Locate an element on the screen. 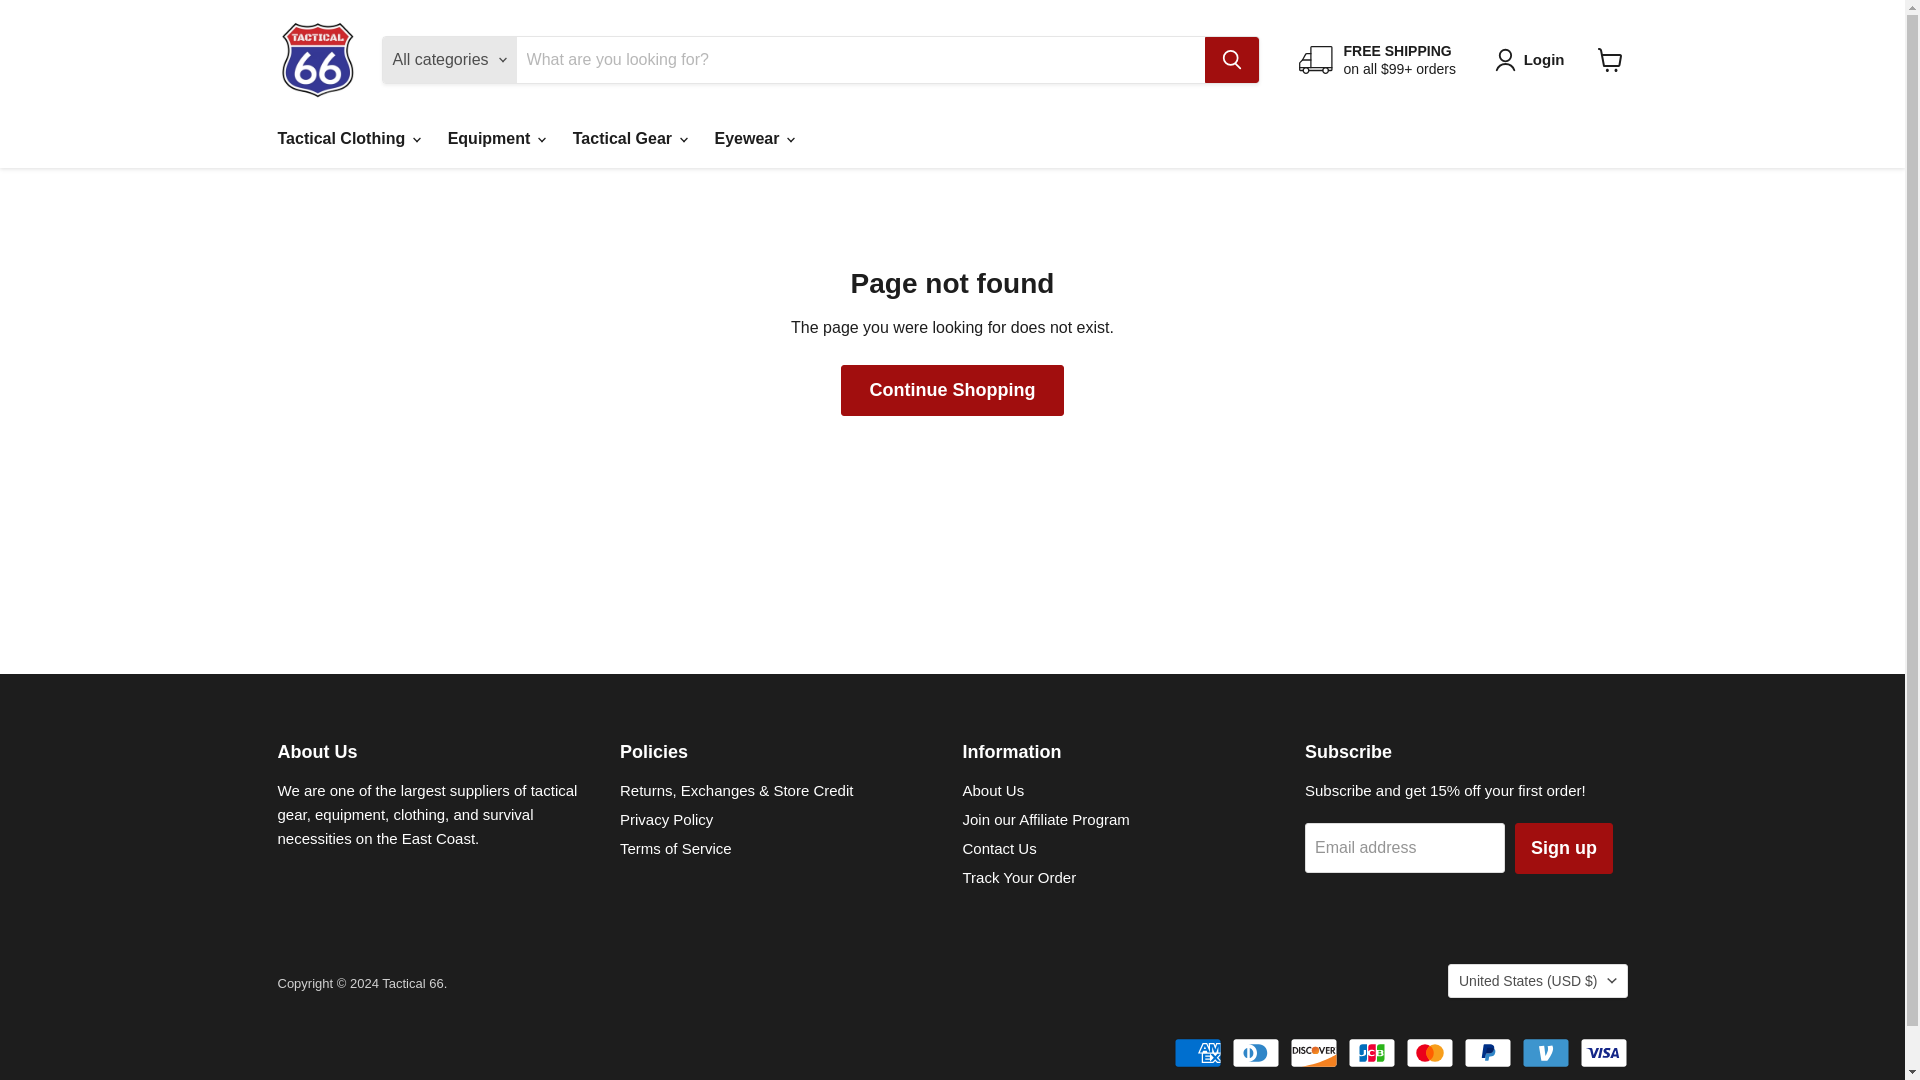 This screenshot has height=1080, width=1920. Diners Club is located at coordinates (1256, 1052).